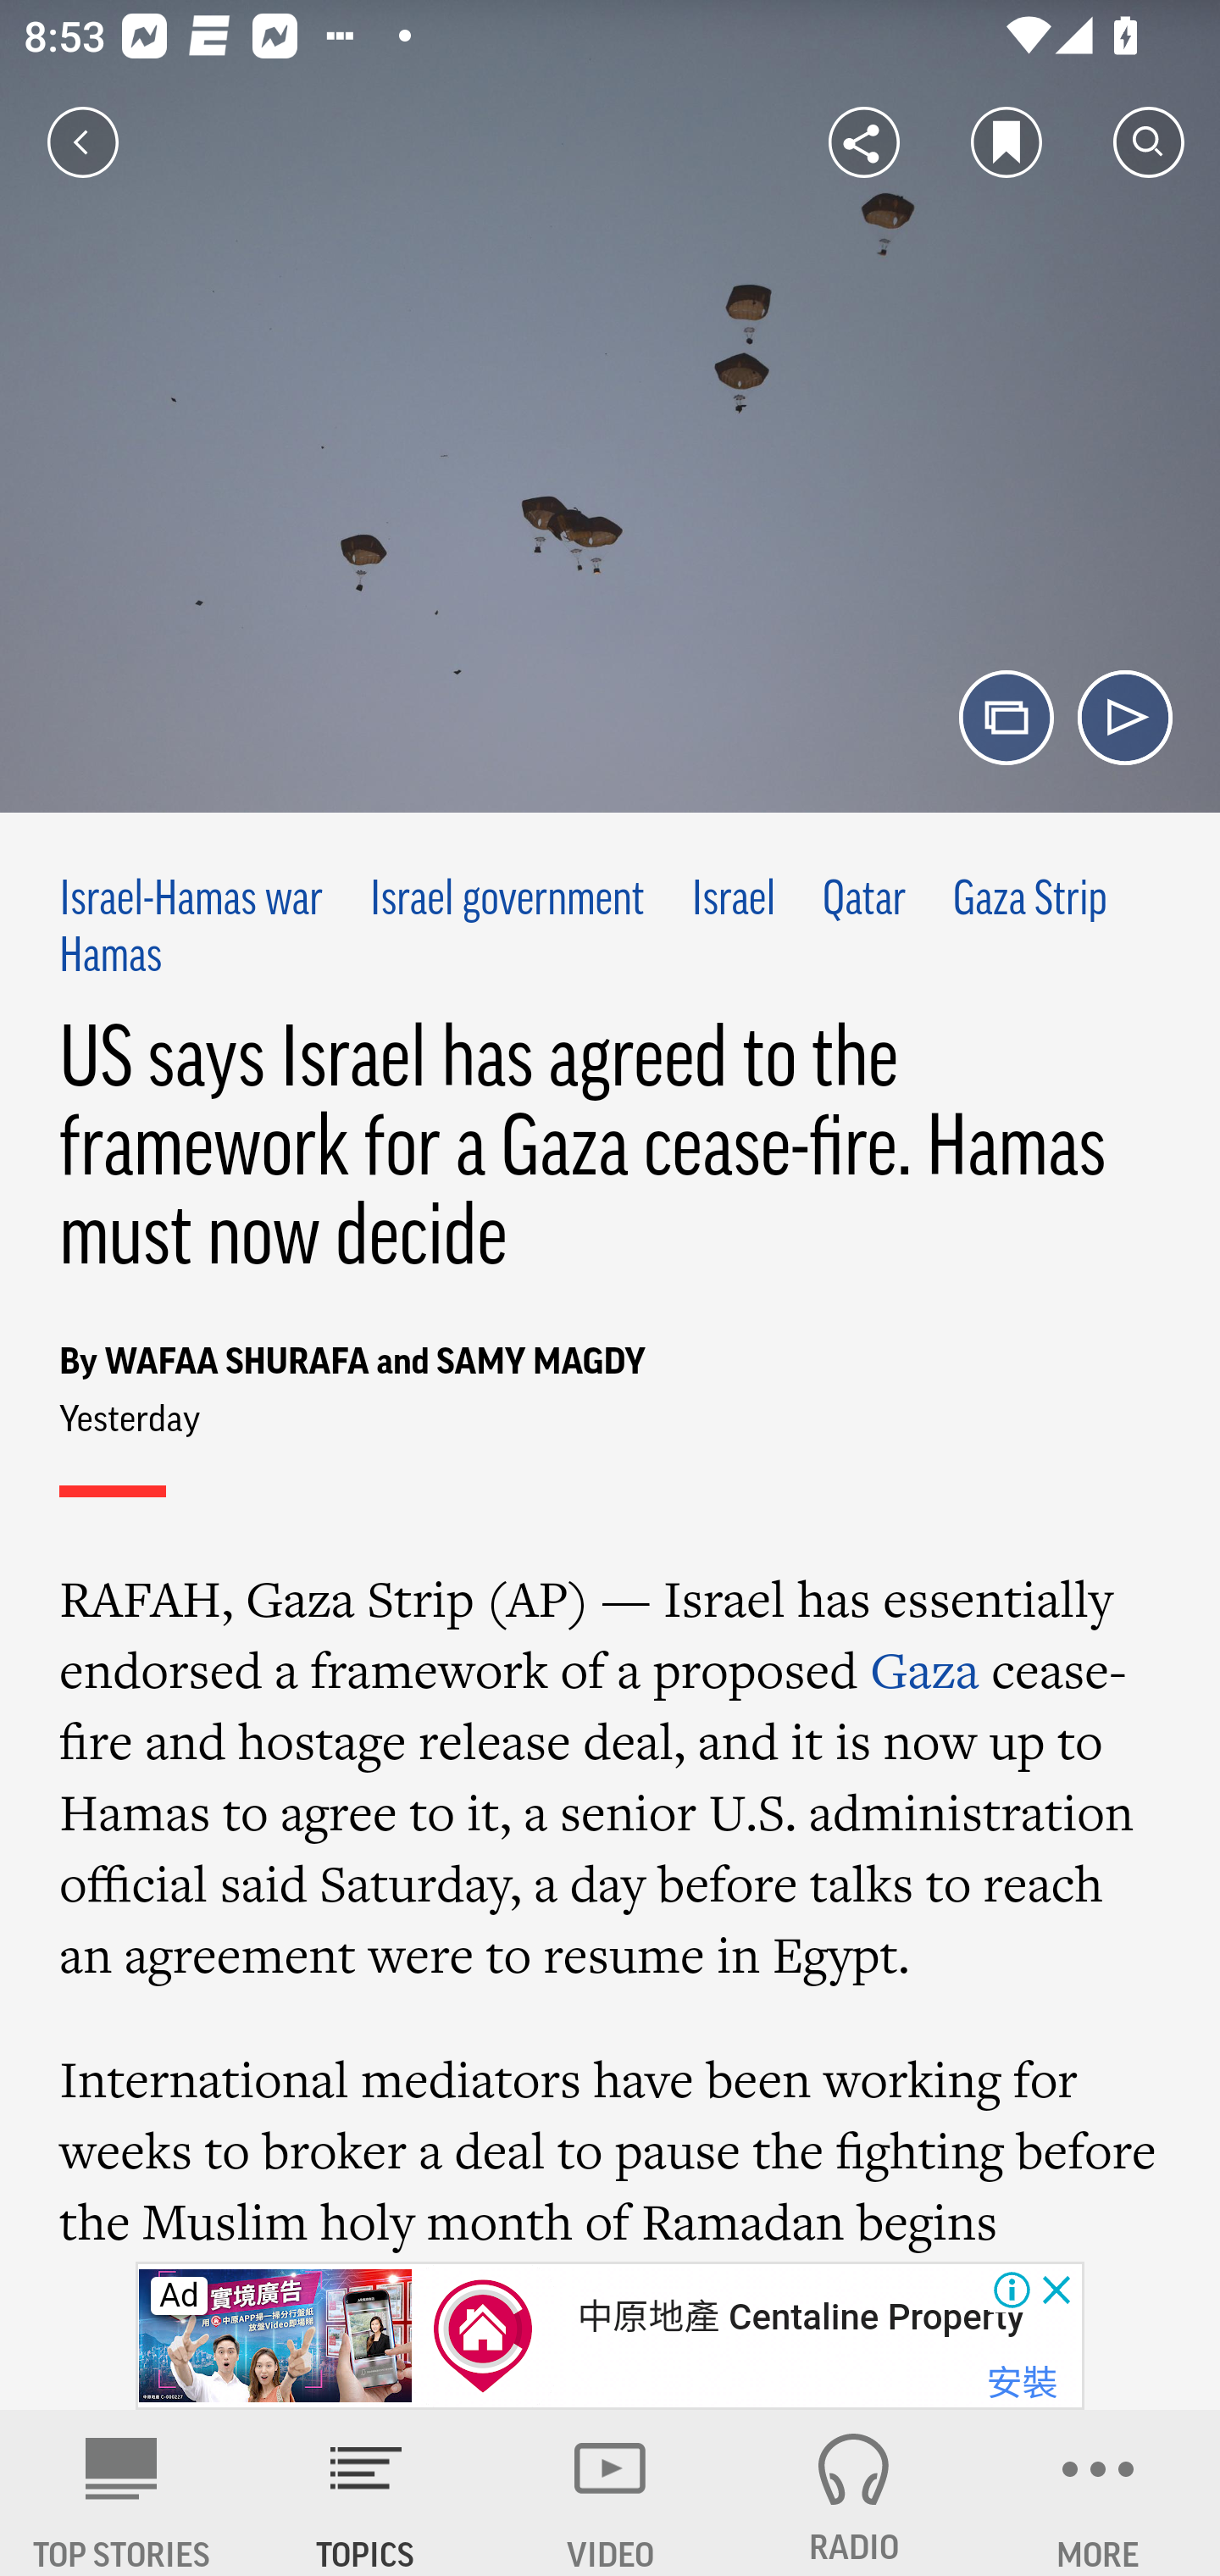 The height and width of the screenshot is (2576, 1220). What do you see at coordinates (366, 2493) in the screenshot?
I see `TOPICS` at bounding box center [366, 2493].